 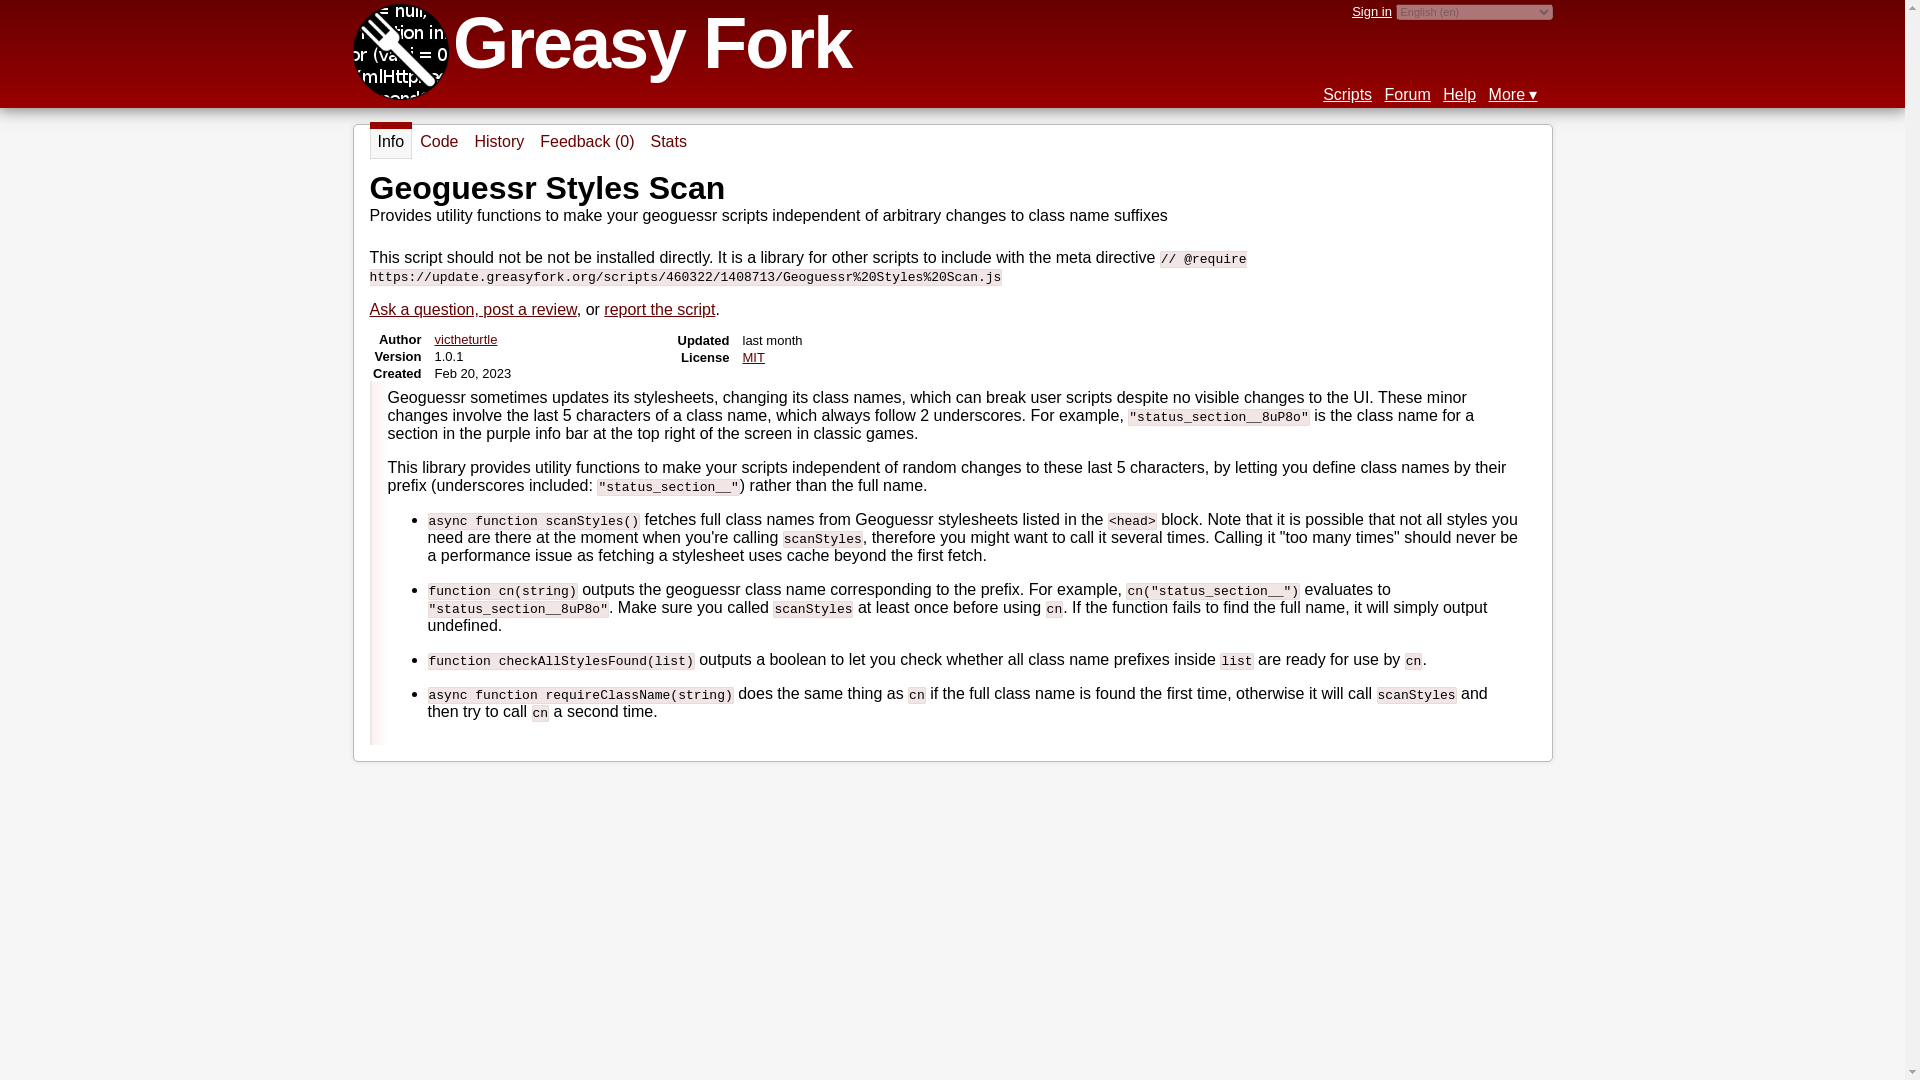 What do you see at coordinates (1347, 94) in the screenshot?
I see `Scripts` at bounding box center [1347, 94].